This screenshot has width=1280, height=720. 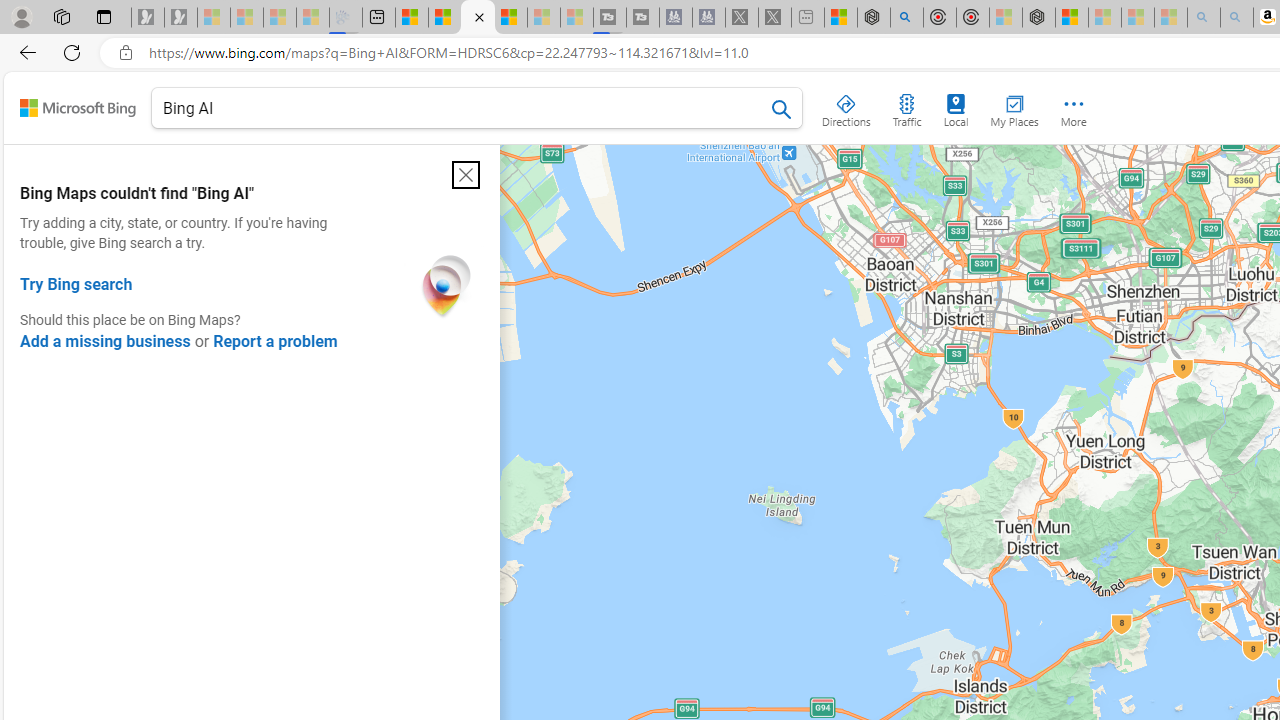 I want to click on Add a search, so click(x=462, y=108).